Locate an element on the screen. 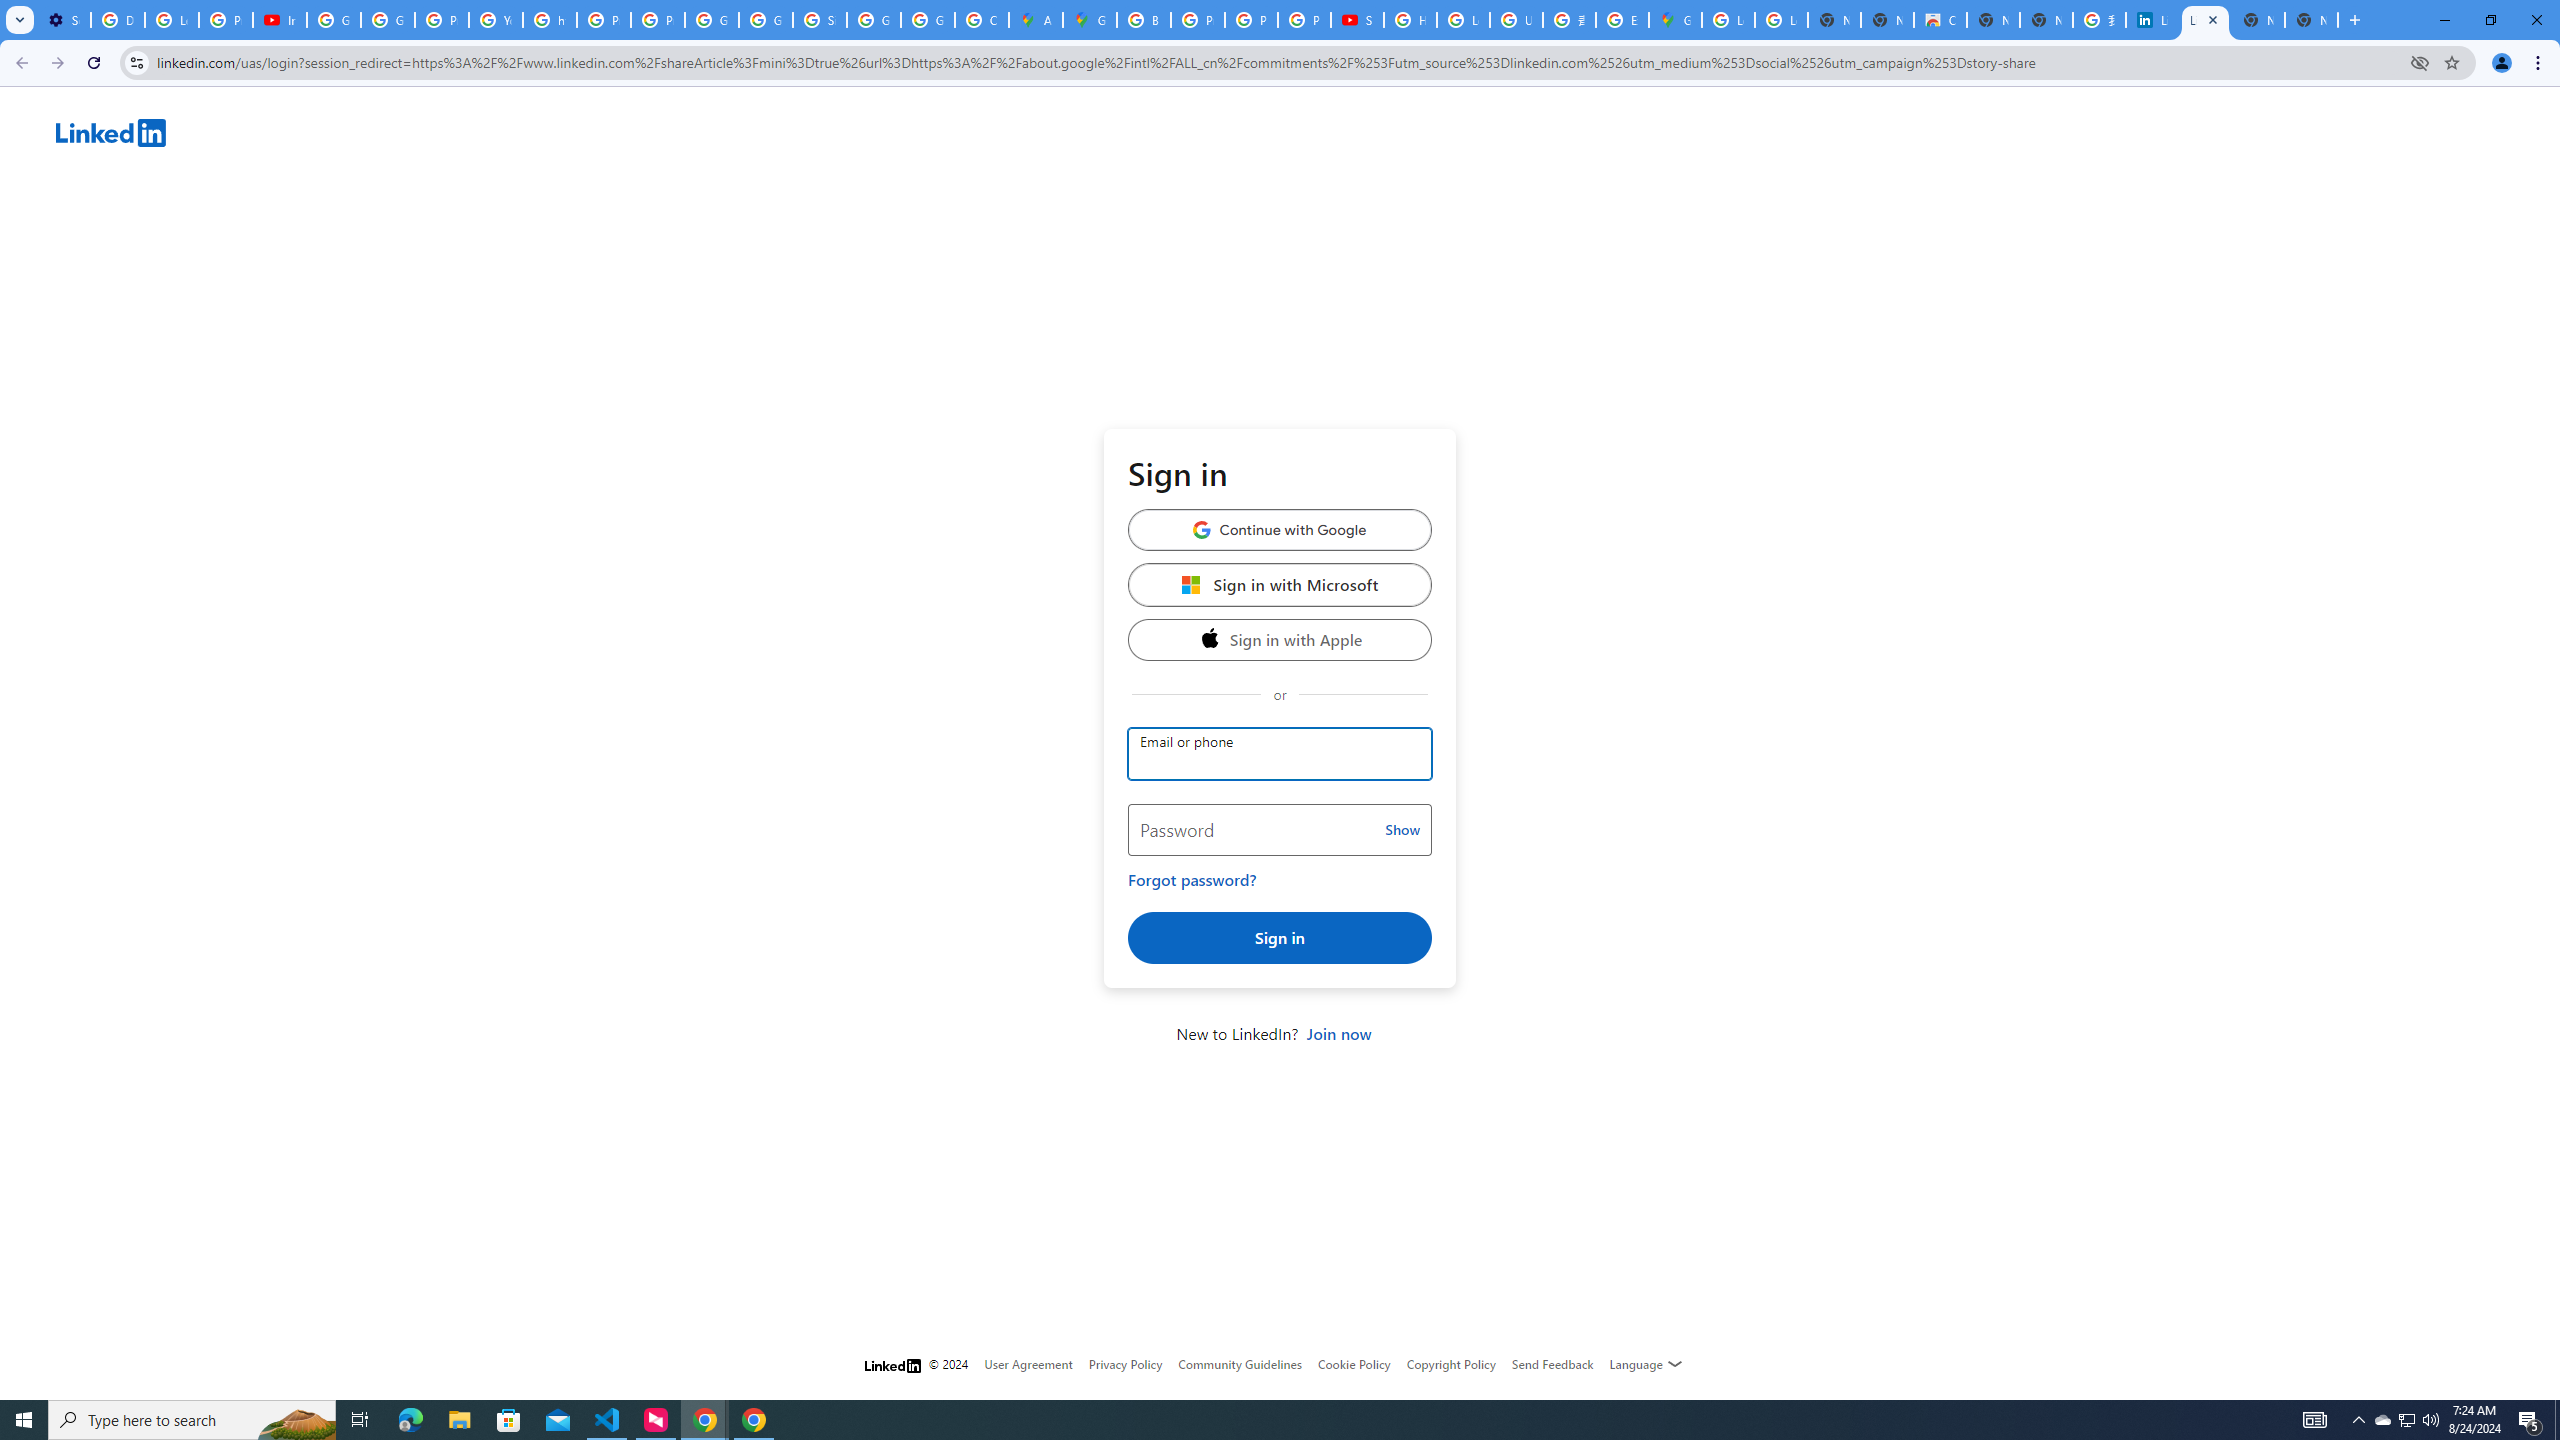 Image resolution: width=2560 pixels, height=1440 pixels. Privacy Help Center - Policies Help is located at coordinates (604, 20).